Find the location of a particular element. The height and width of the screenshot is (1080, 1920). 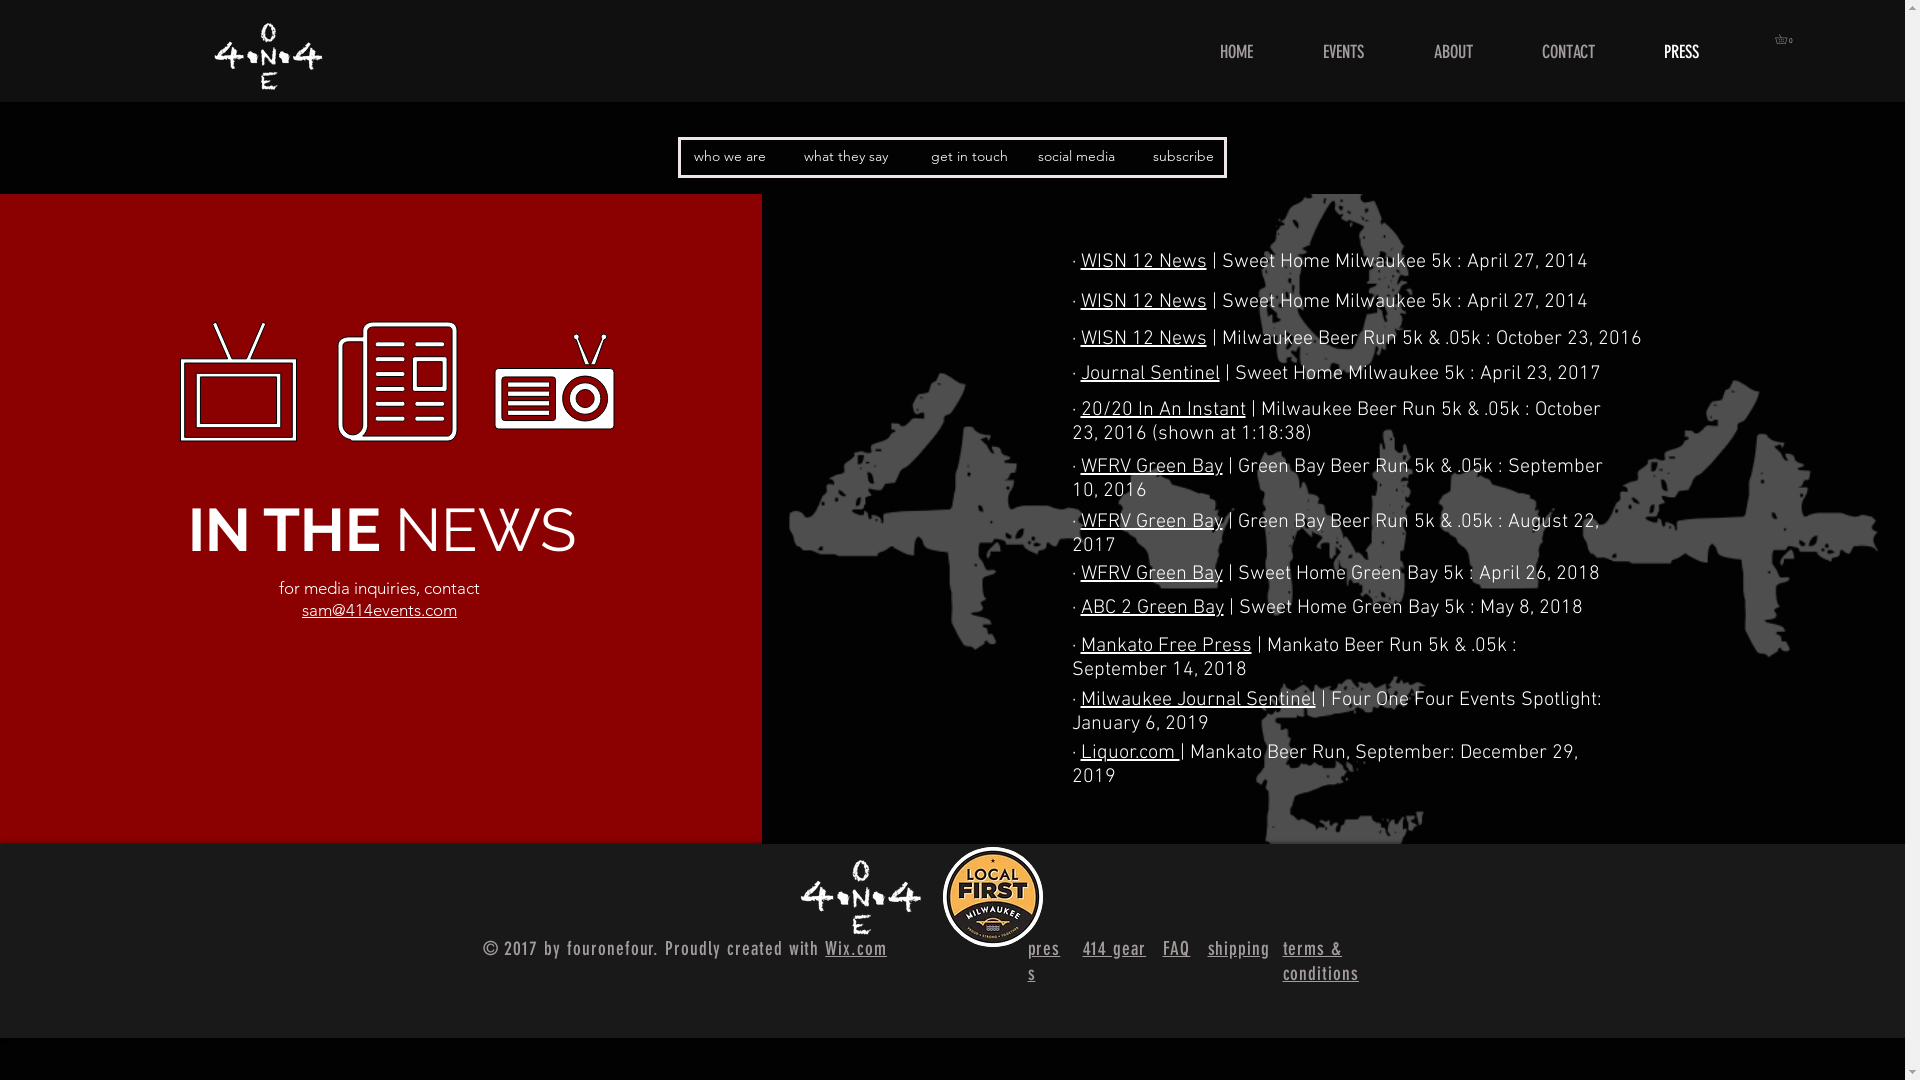

WISN 12 News is located at coordinates (1143, 302).